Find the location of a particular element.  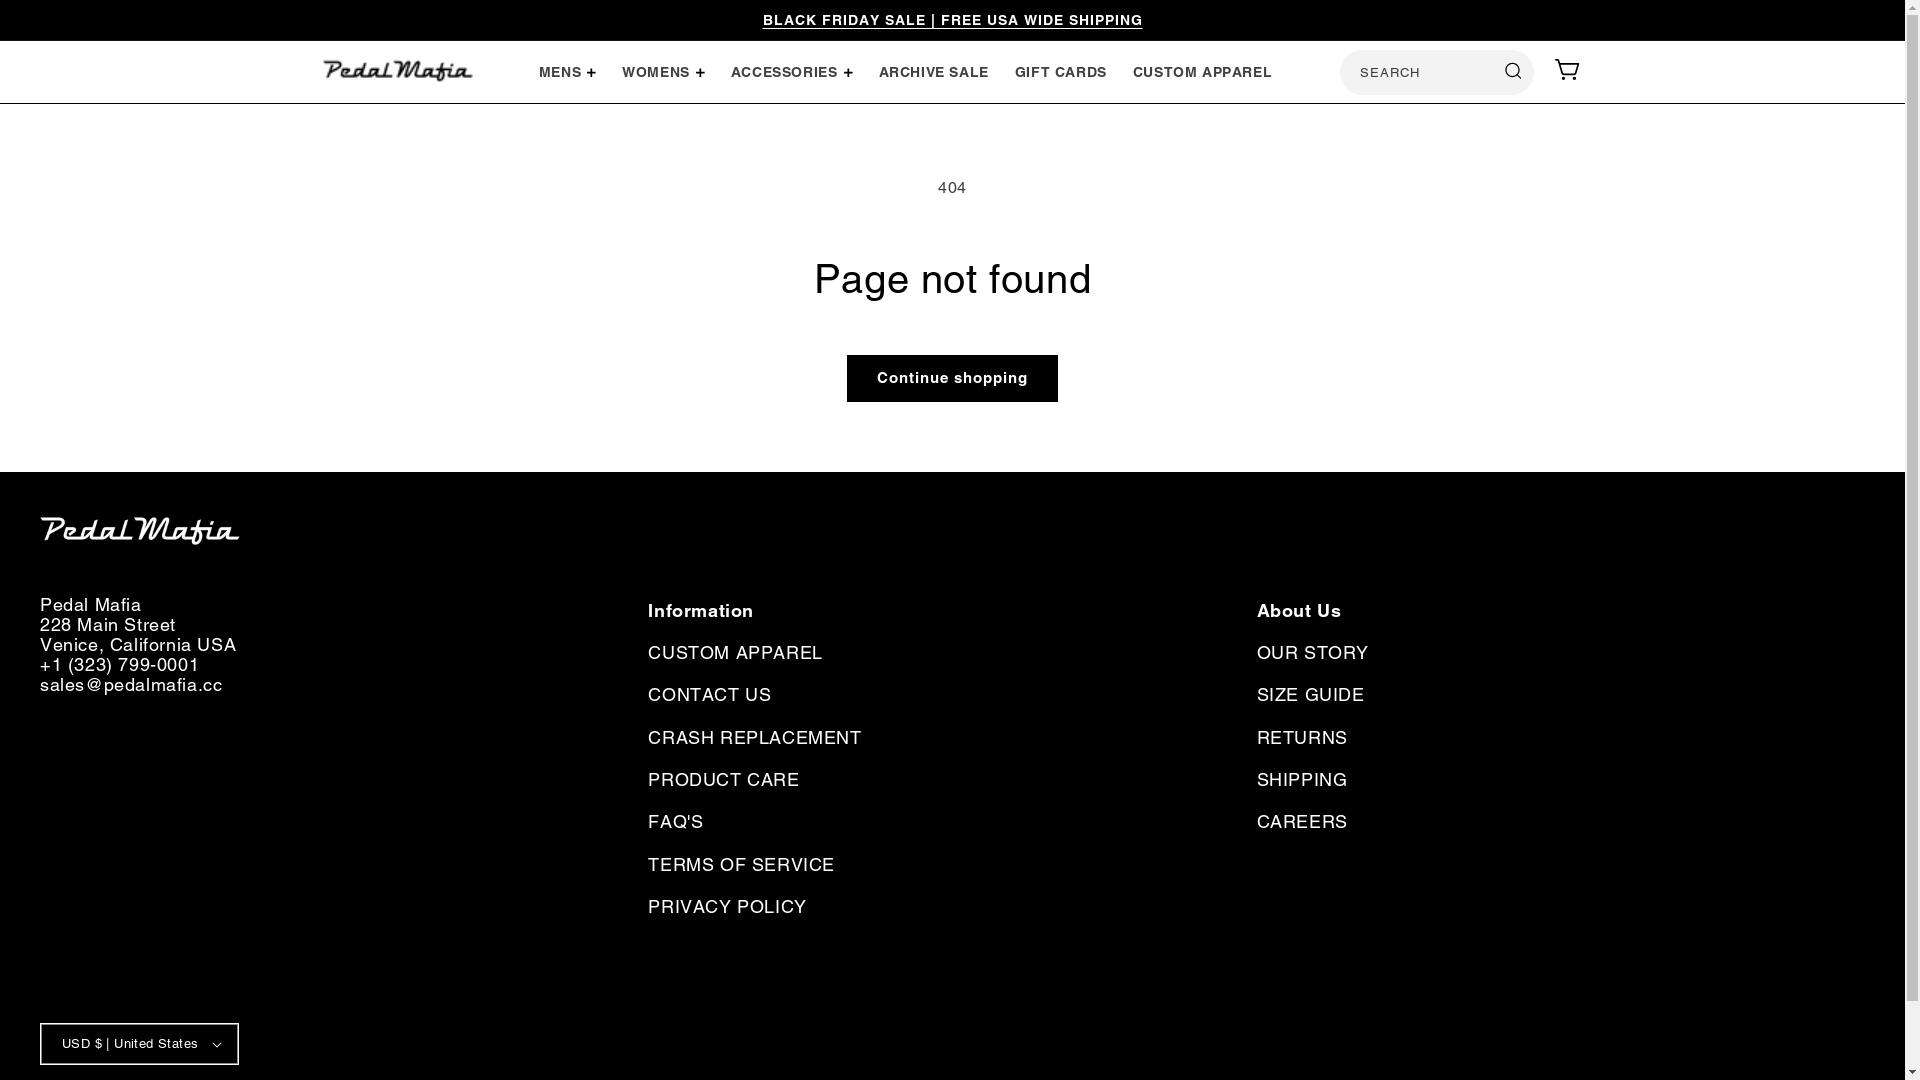

RETURNS is located at coordinates (1302, 738).